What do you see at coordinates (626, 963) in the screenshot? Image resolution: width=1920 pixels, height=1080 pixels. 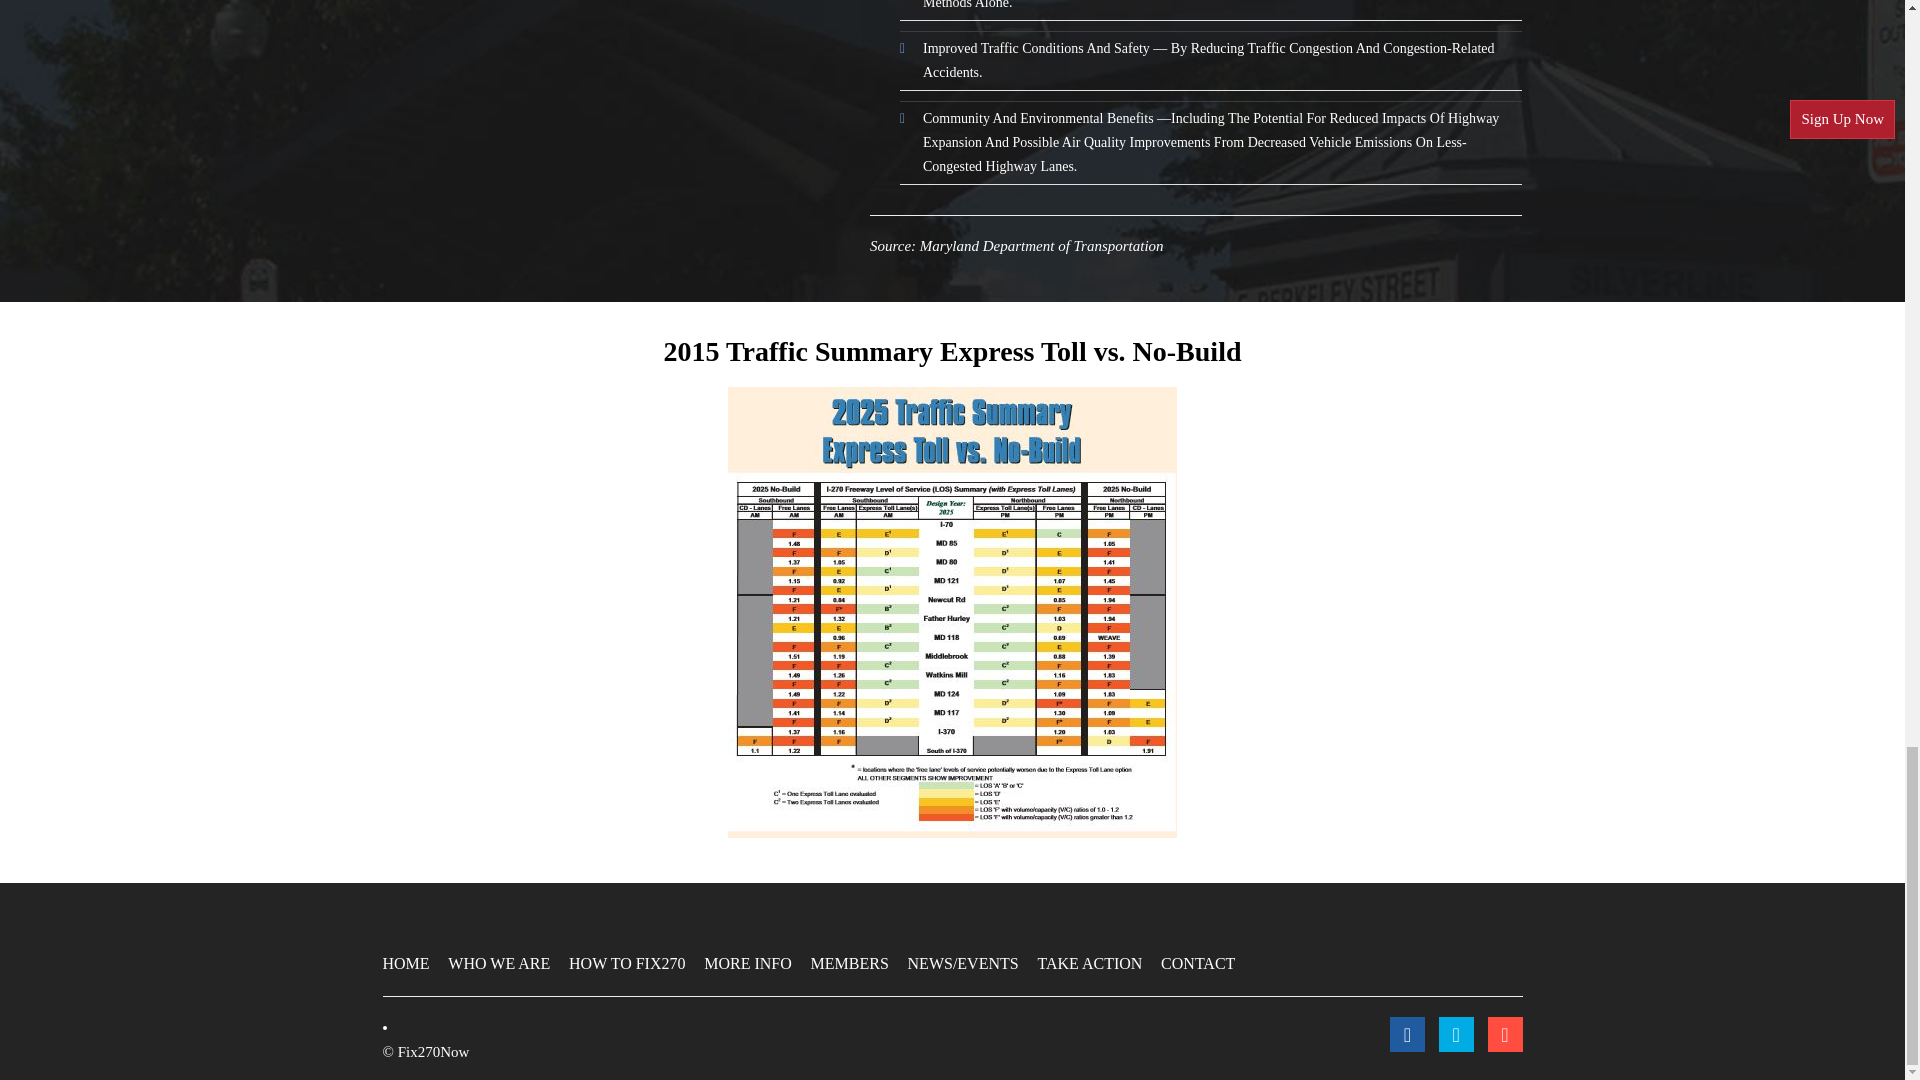 I see `HOW TO FIX270` at bounding box center [626, 963].